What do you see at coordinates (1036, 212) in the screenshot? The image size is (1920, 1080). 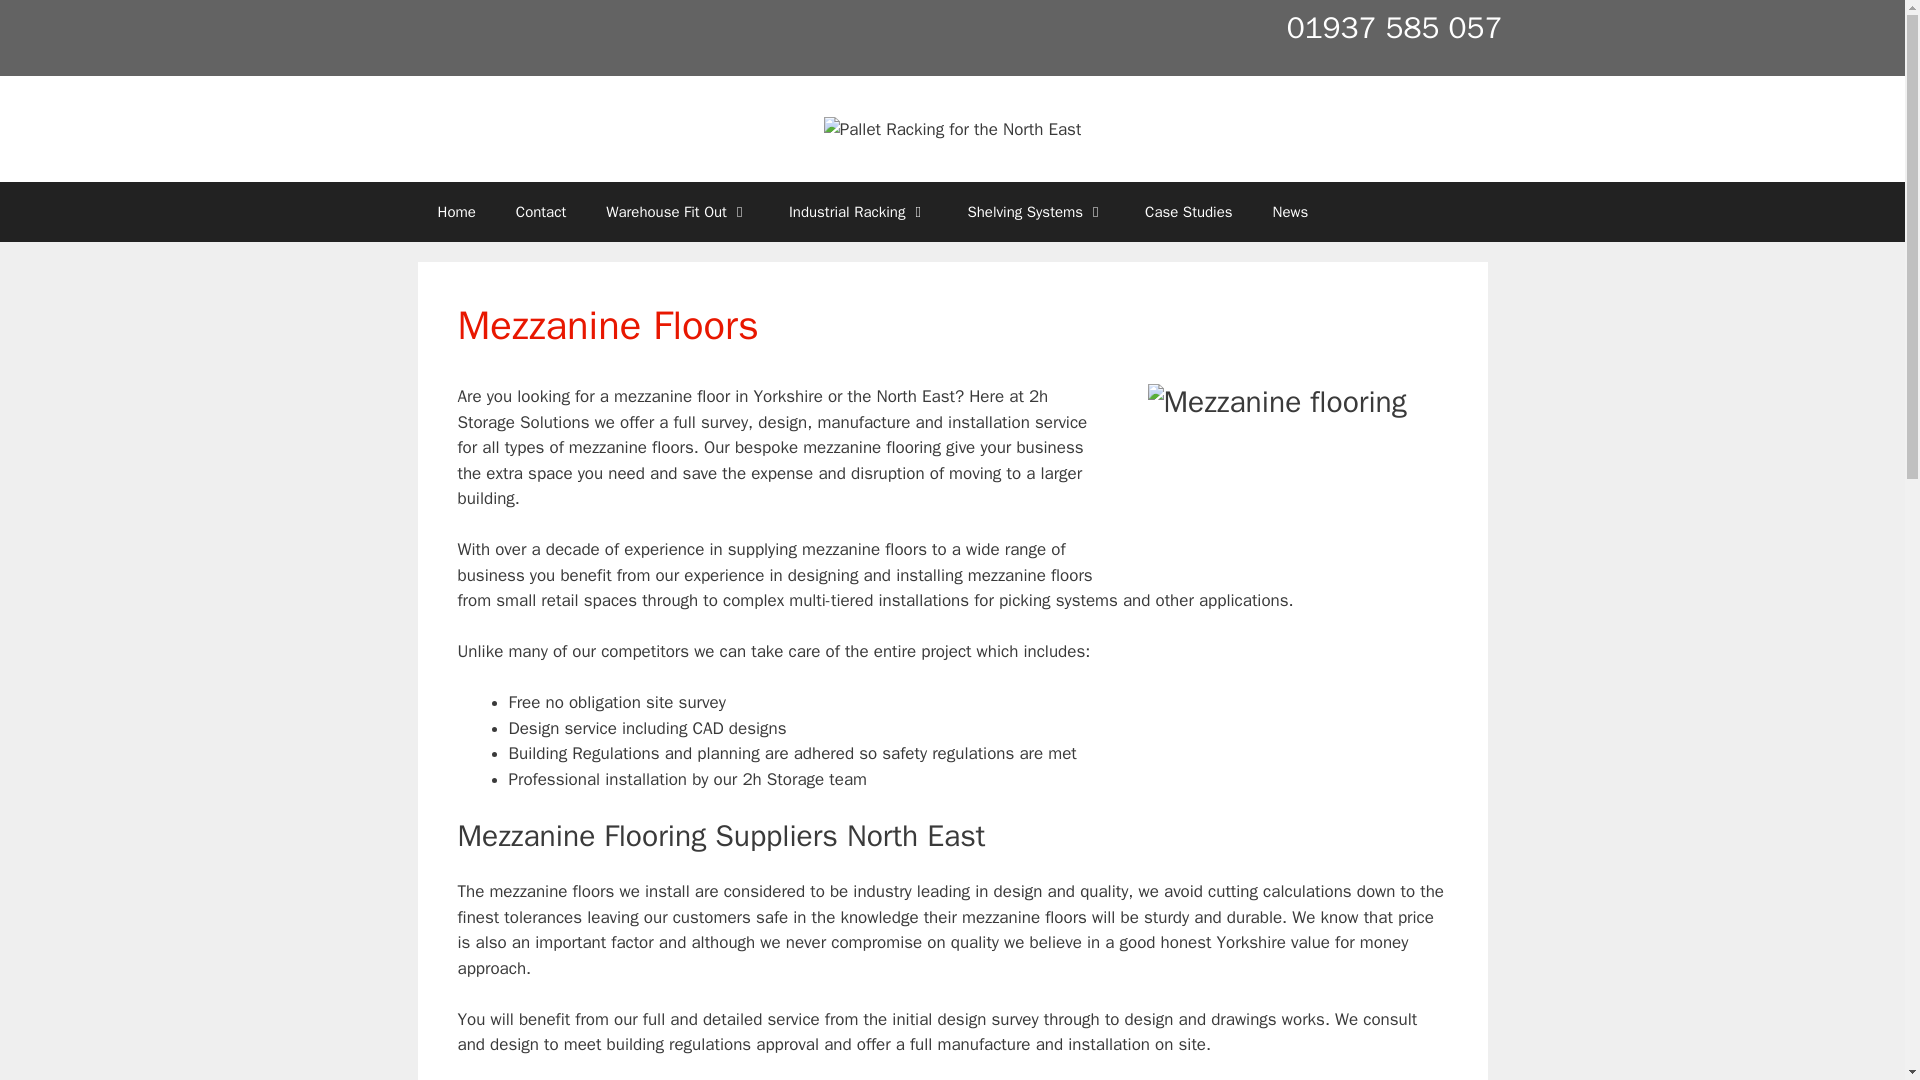 I see `Shelving Systems` at bounding box center [1036, 212].